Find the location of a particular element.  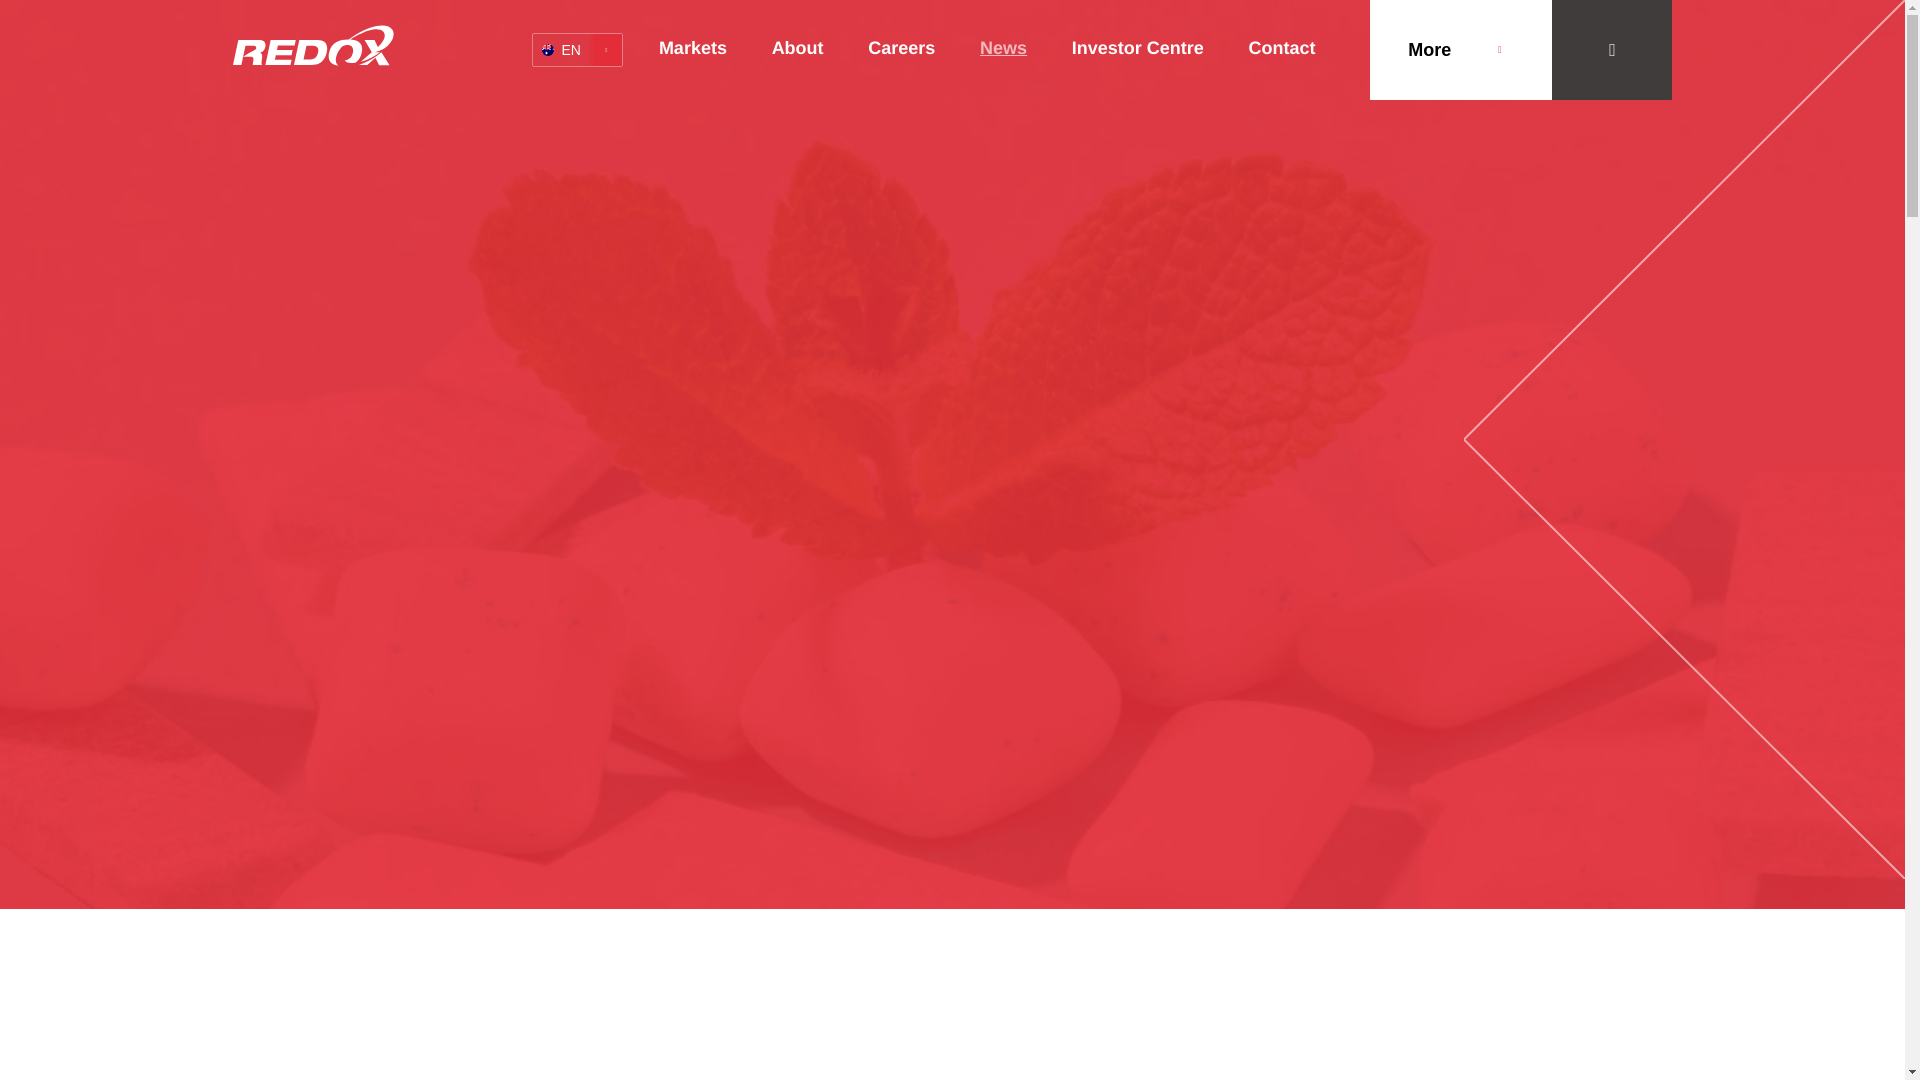

Toggle Navigation is located at coordinates (312, 44).